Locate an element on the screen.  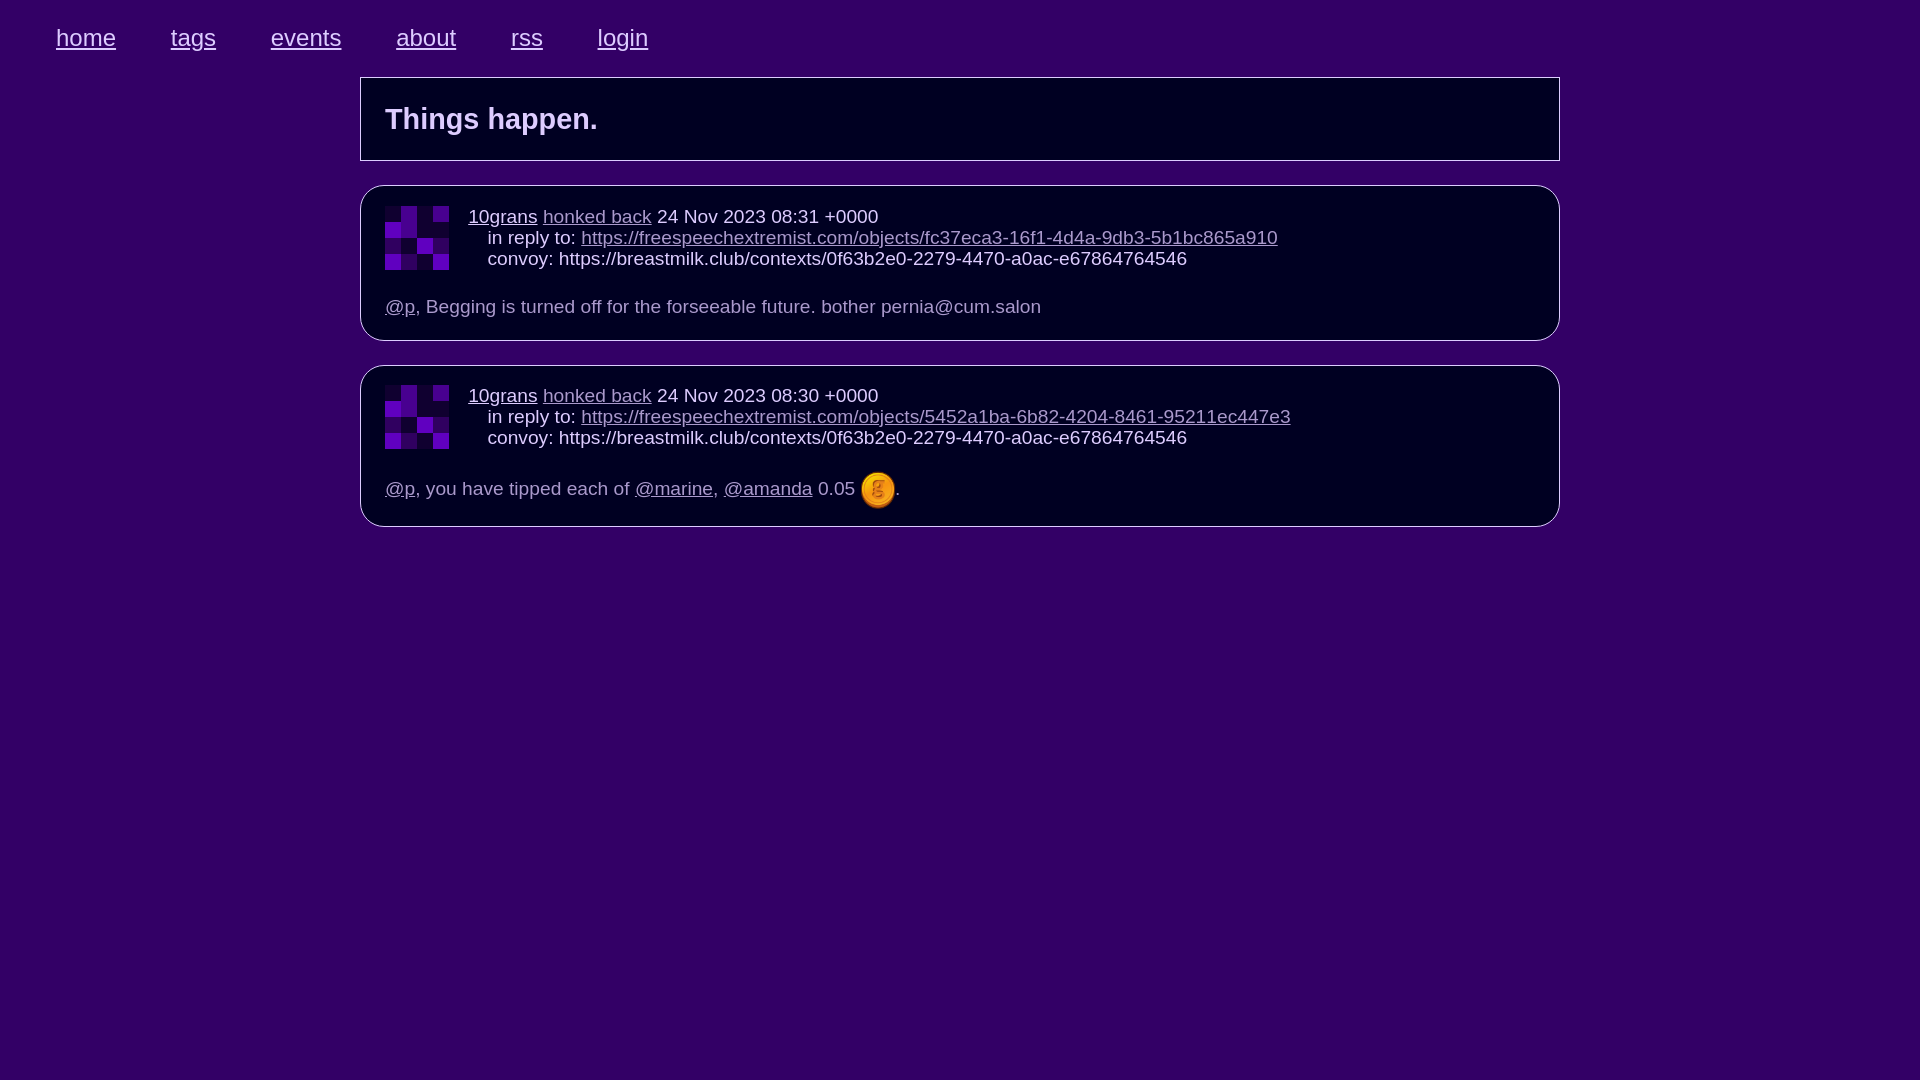
@p is located at coordinates (400, 488).